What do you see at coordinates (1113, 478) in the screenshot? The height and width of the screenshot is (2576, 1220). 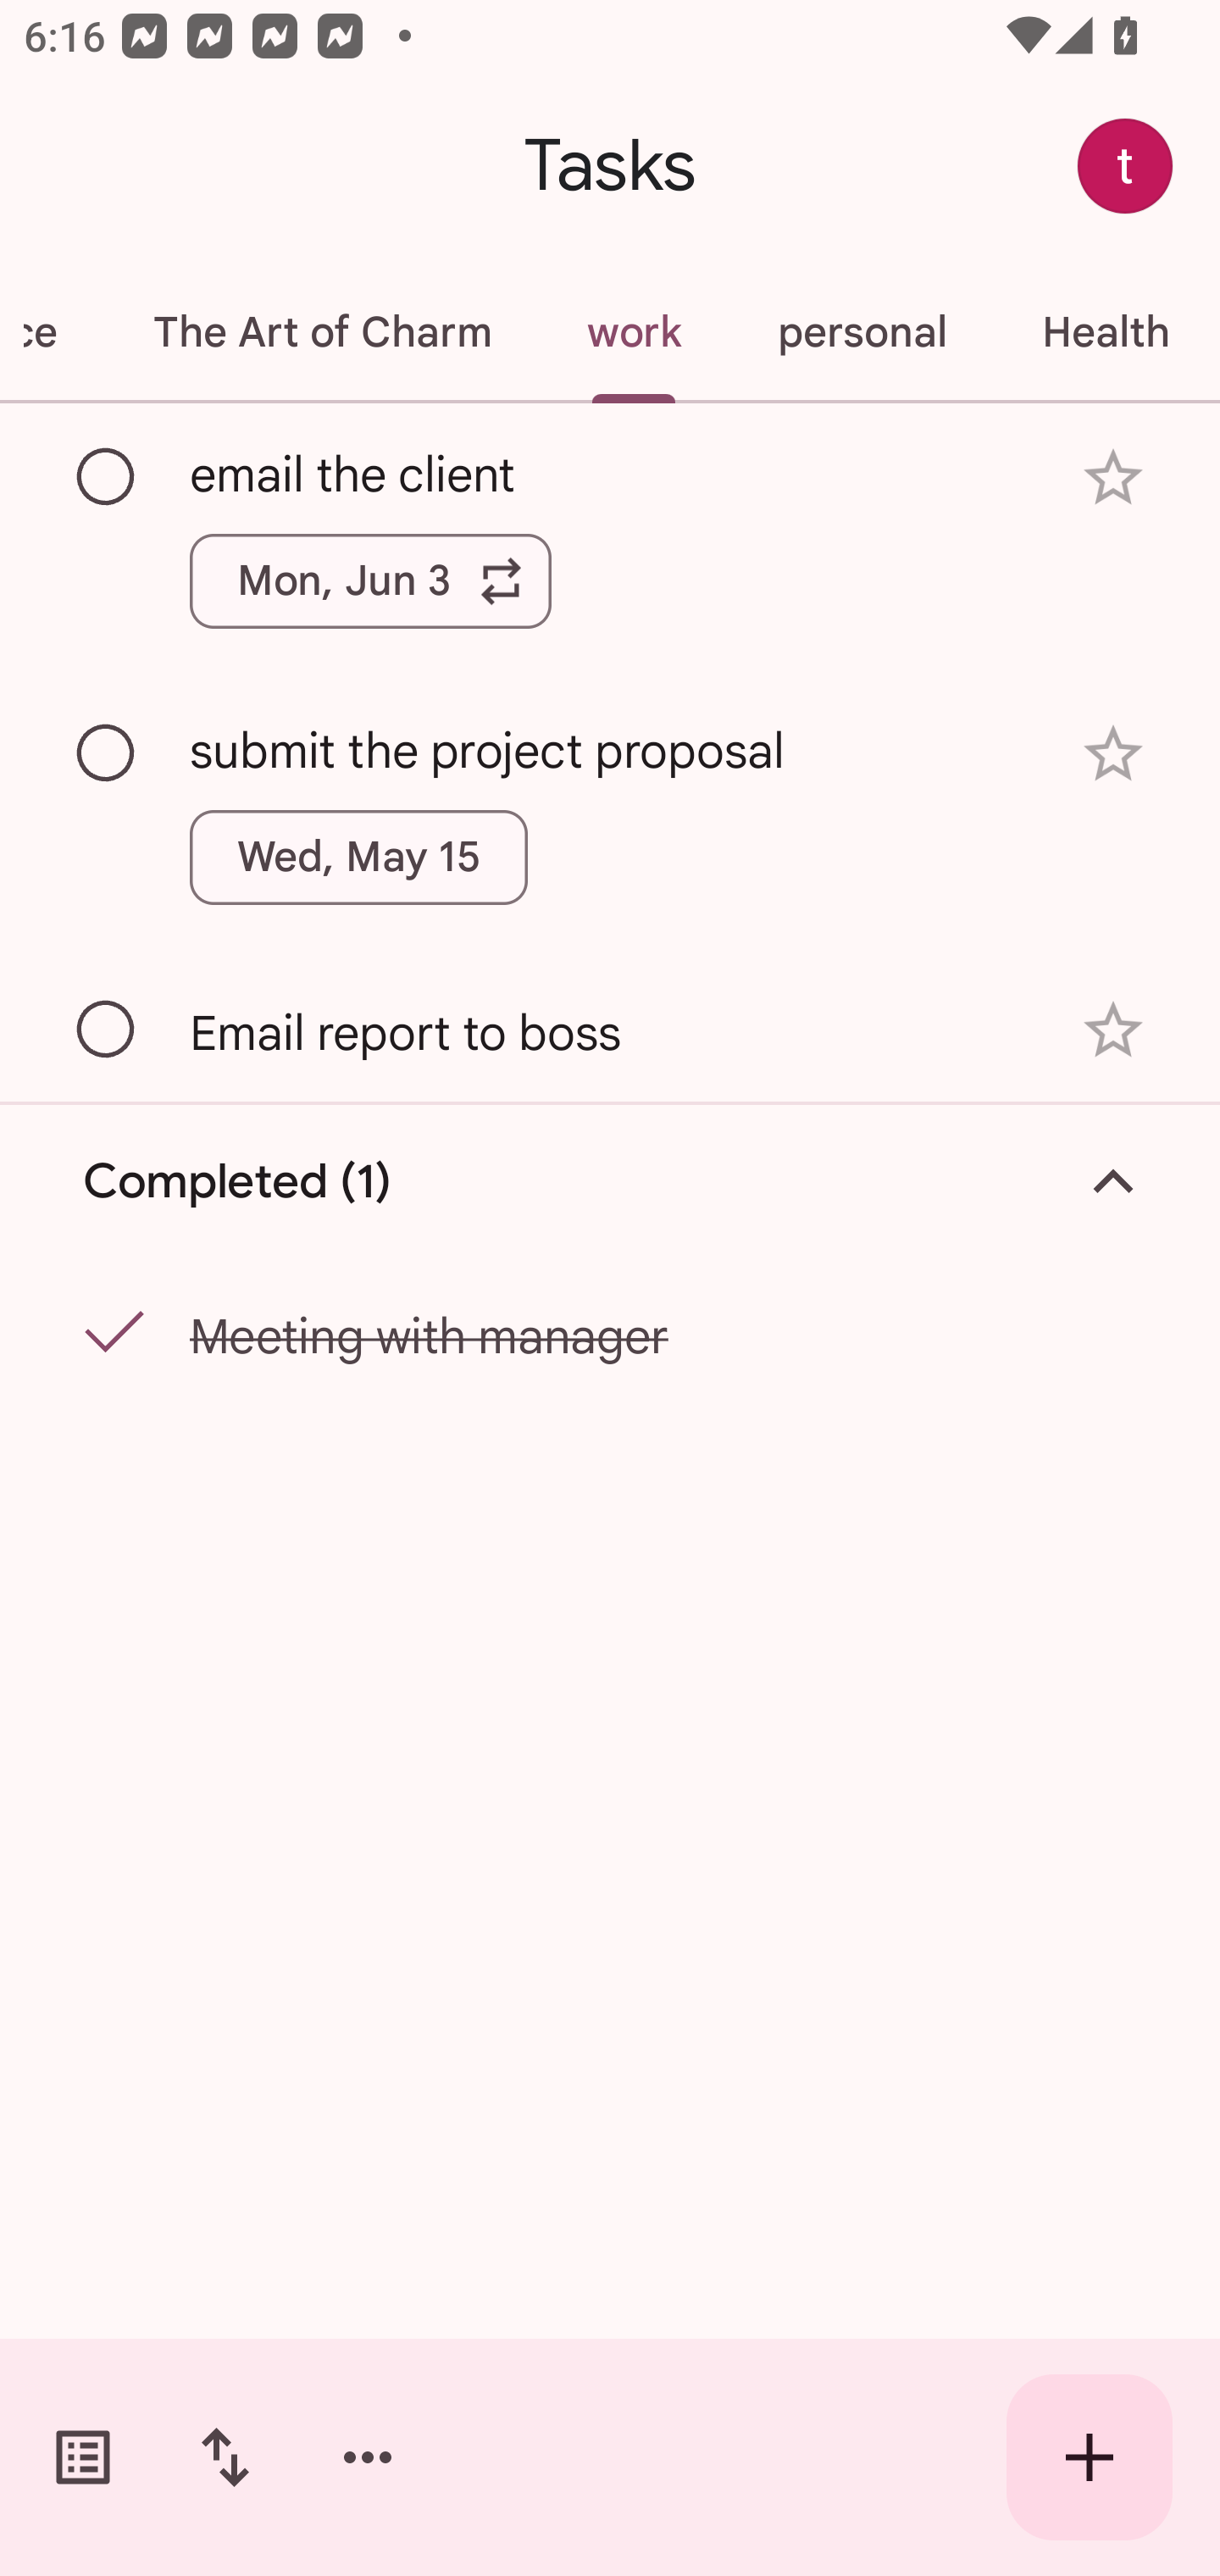 I see `Add star` at bounding box center [1113, 478].